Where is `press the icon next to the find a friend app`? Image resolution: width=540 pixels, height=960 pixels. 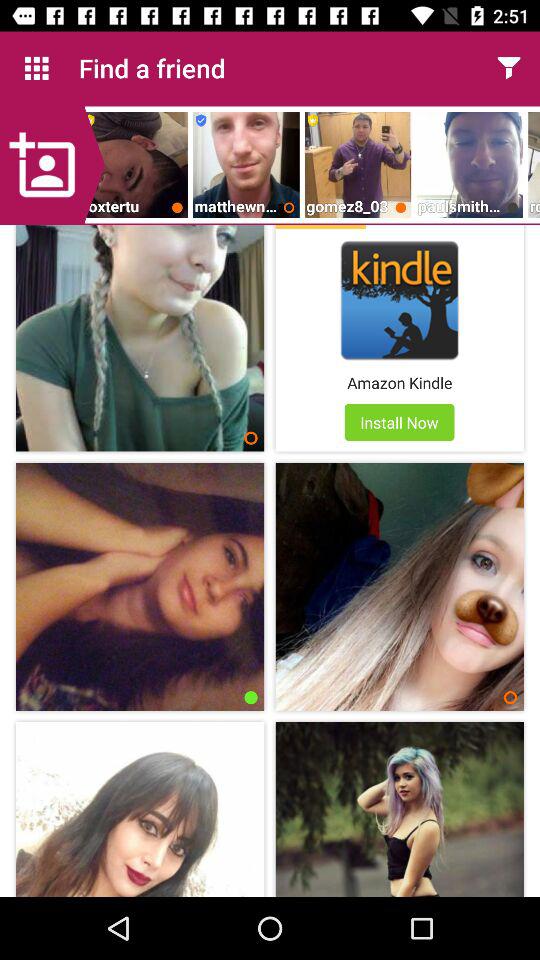 press the icon next to the find a friend app is located at coordinates (36, 68).